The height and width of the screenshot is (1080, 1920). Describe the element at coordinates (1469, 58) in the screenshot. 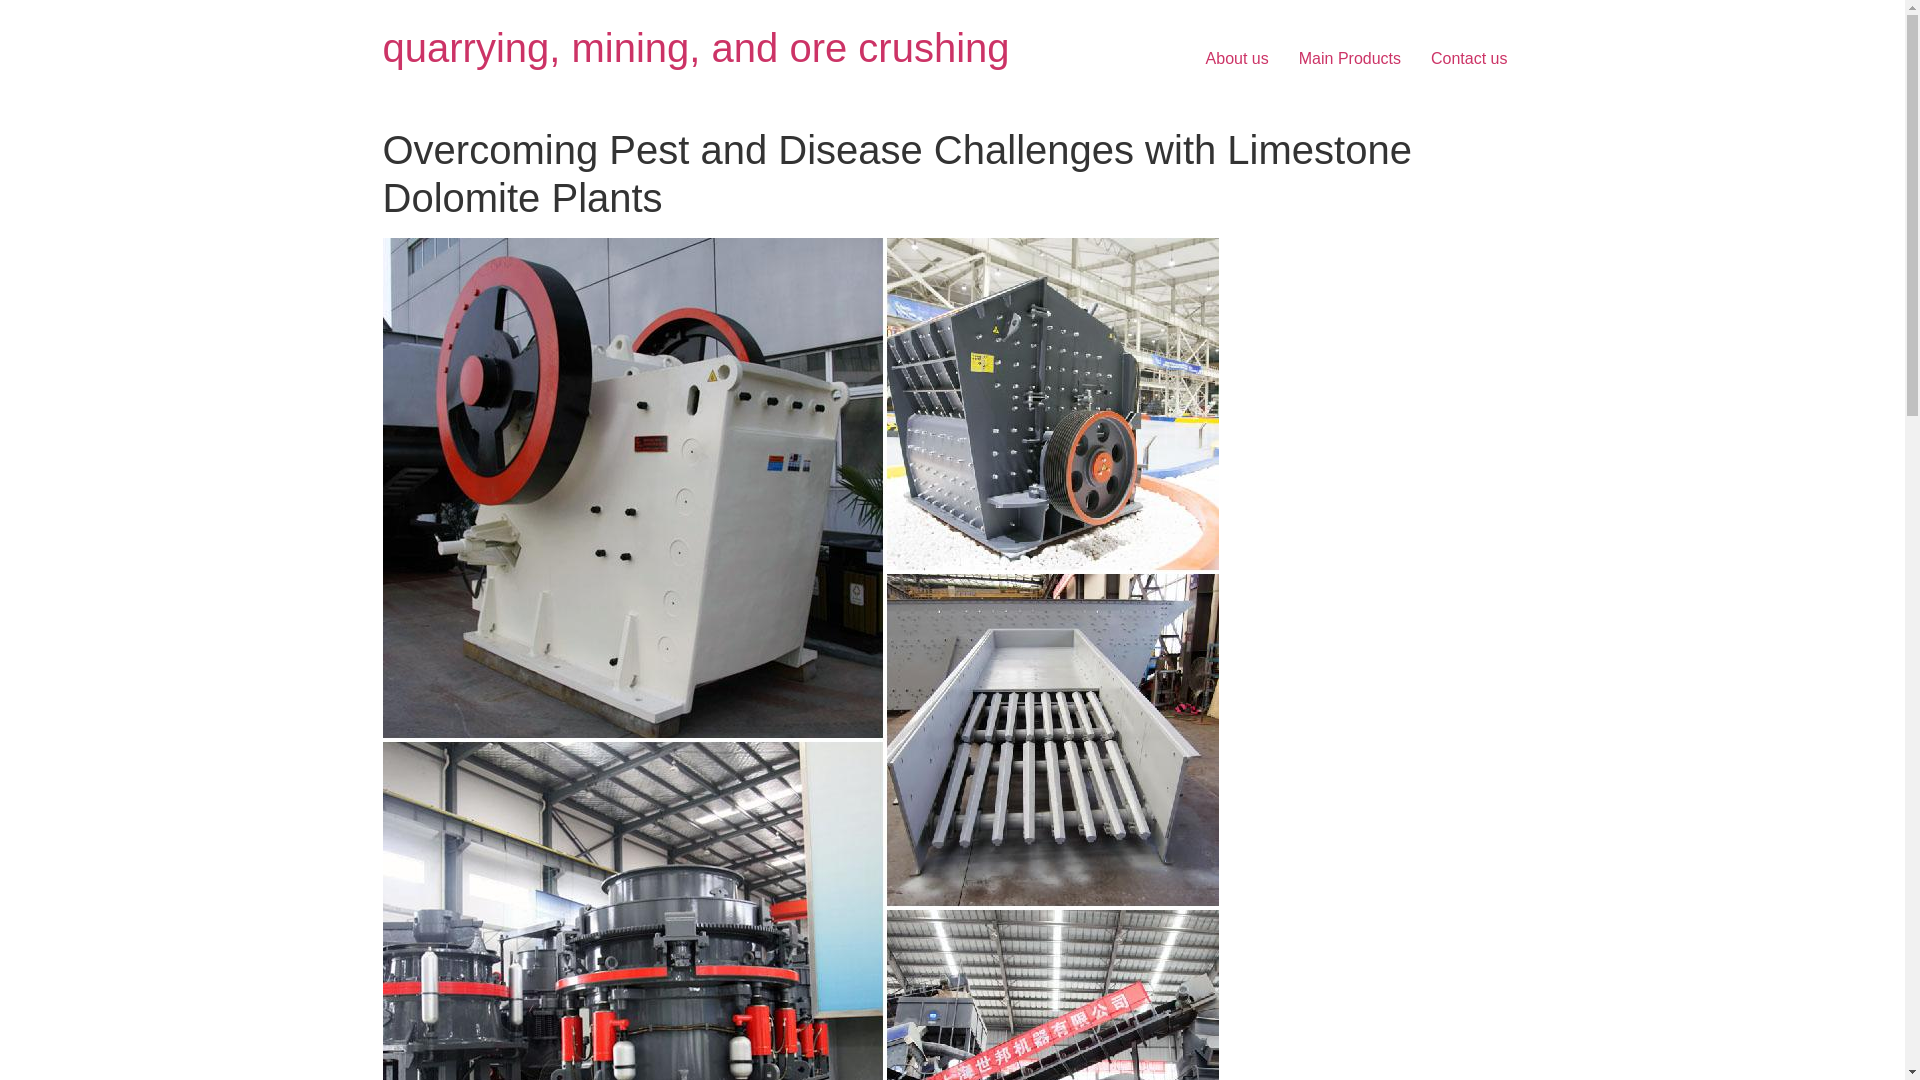

I see `Contact us` at that location.